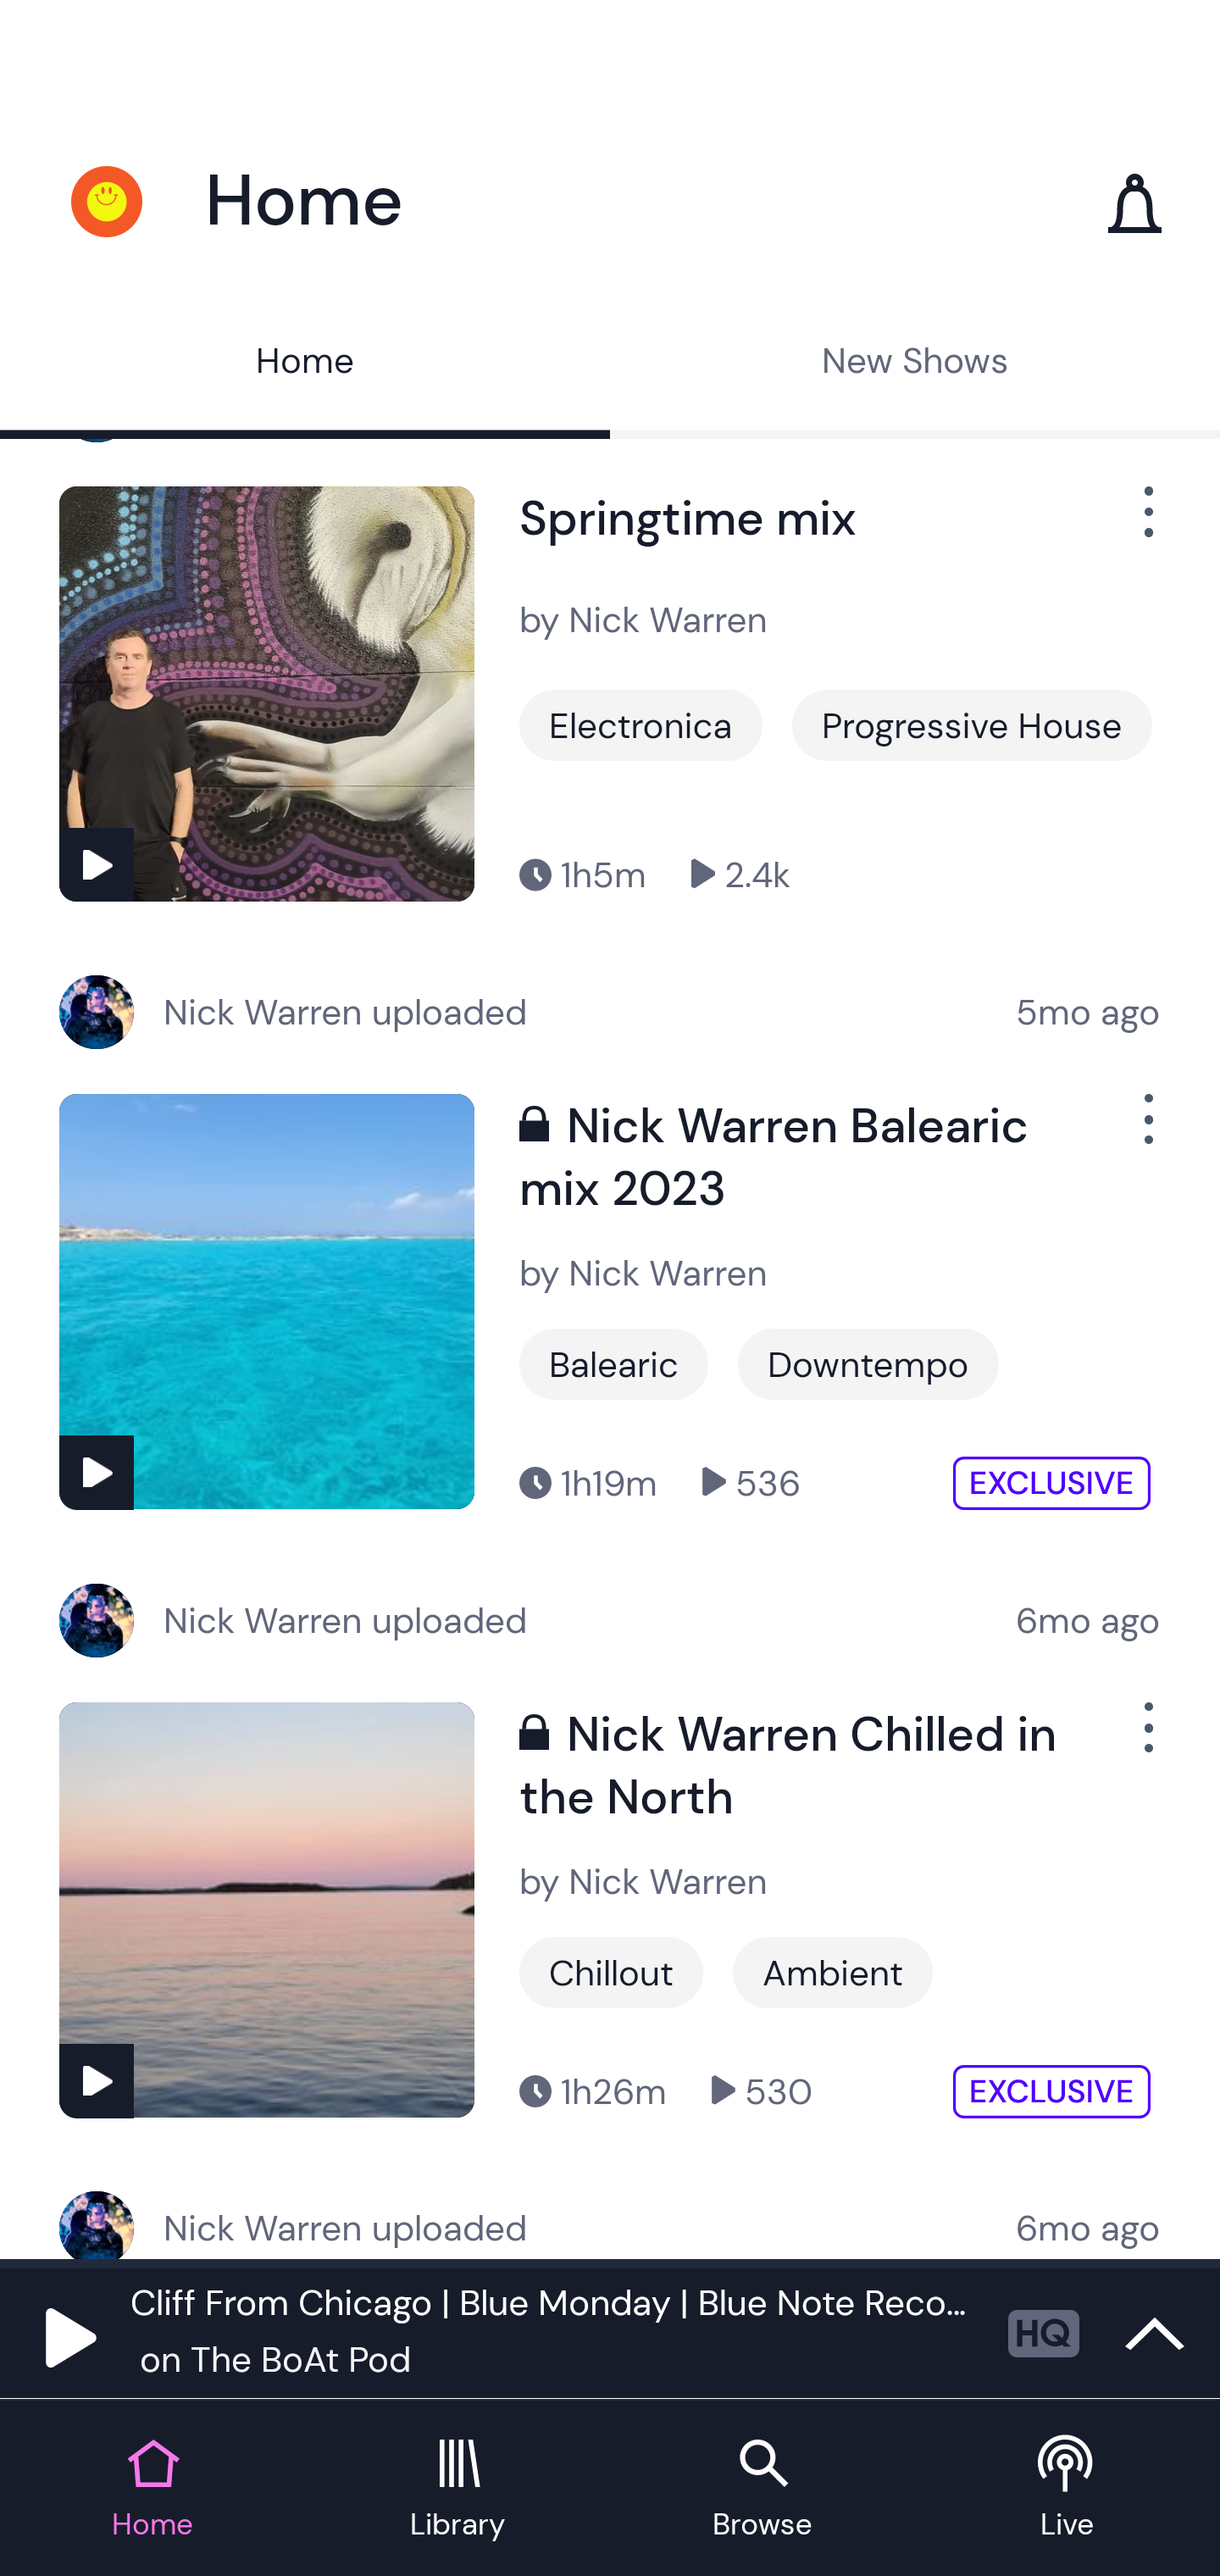 This screenshot has width=1220, height=2576. I want to click on Show Options Menu Button, so click(1145, 1134).